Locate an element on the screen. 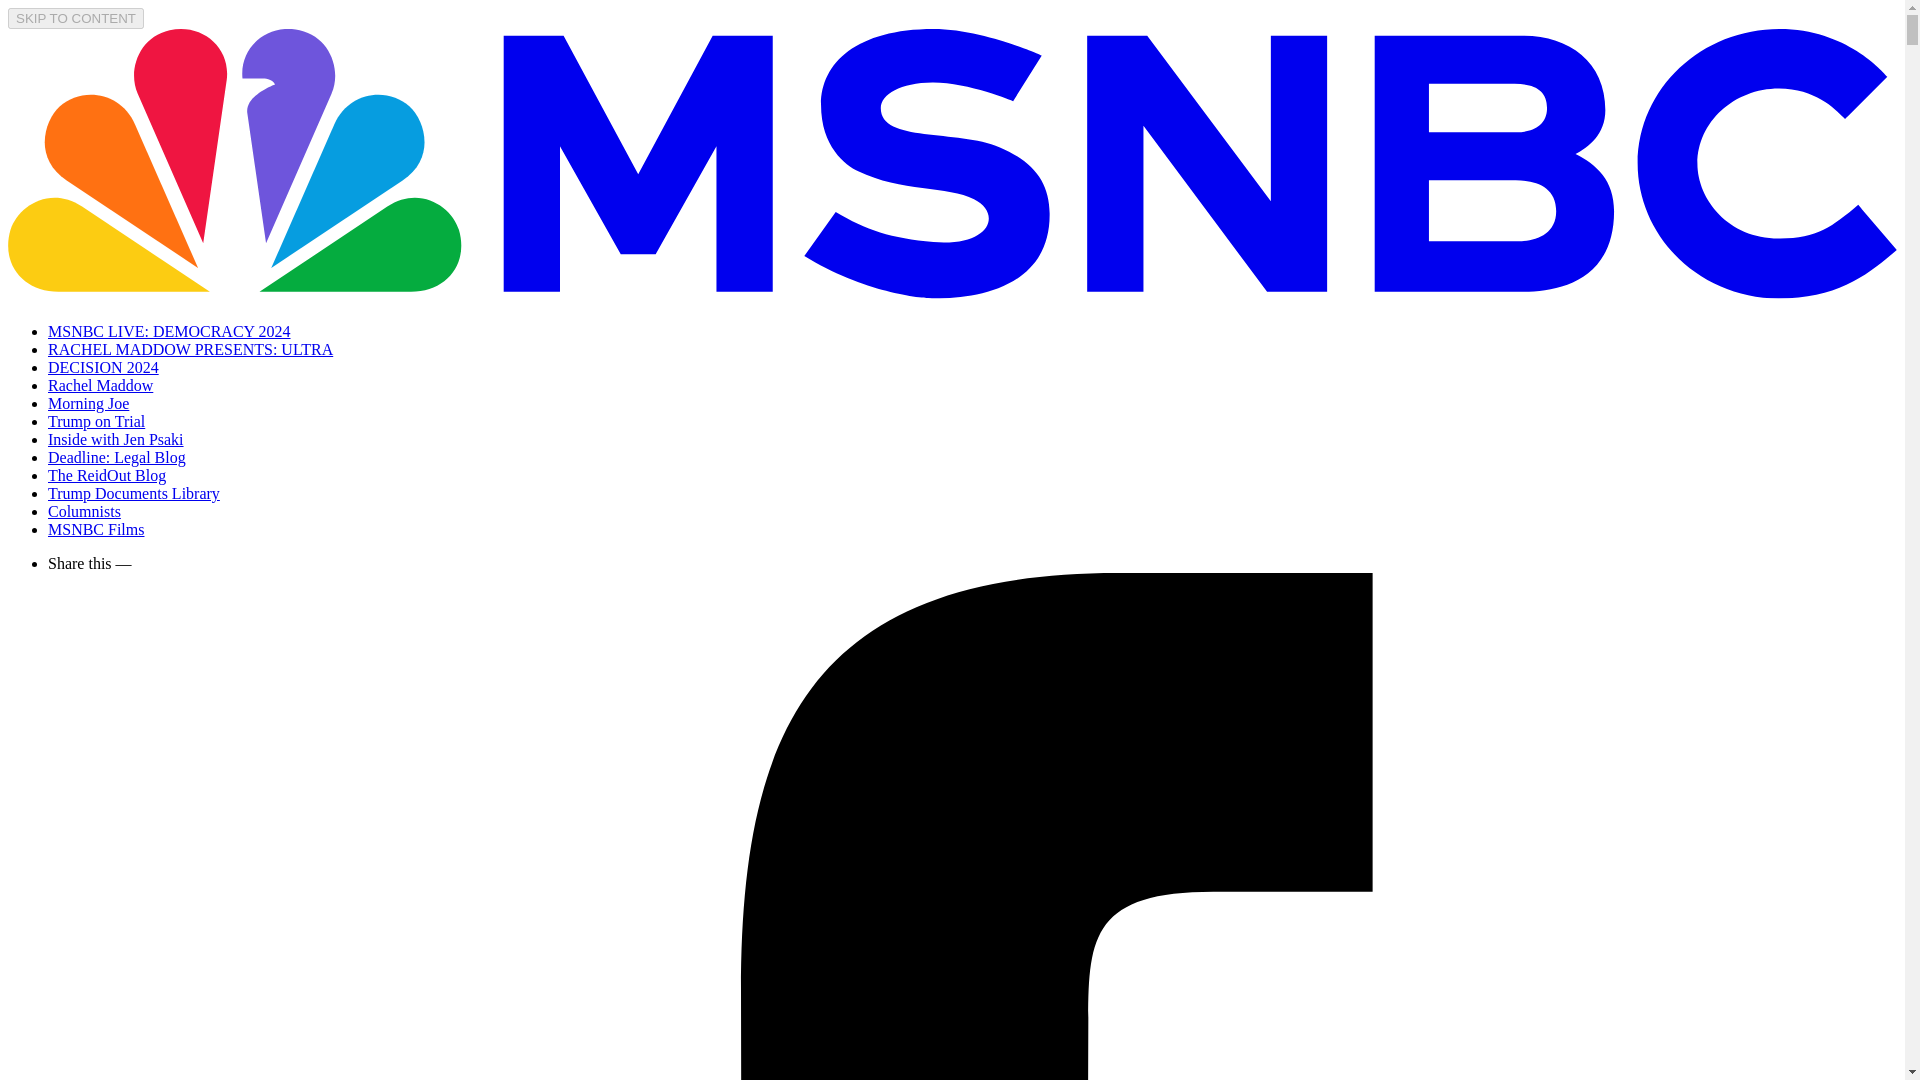  Columnists is located at coordinates (84, 511).